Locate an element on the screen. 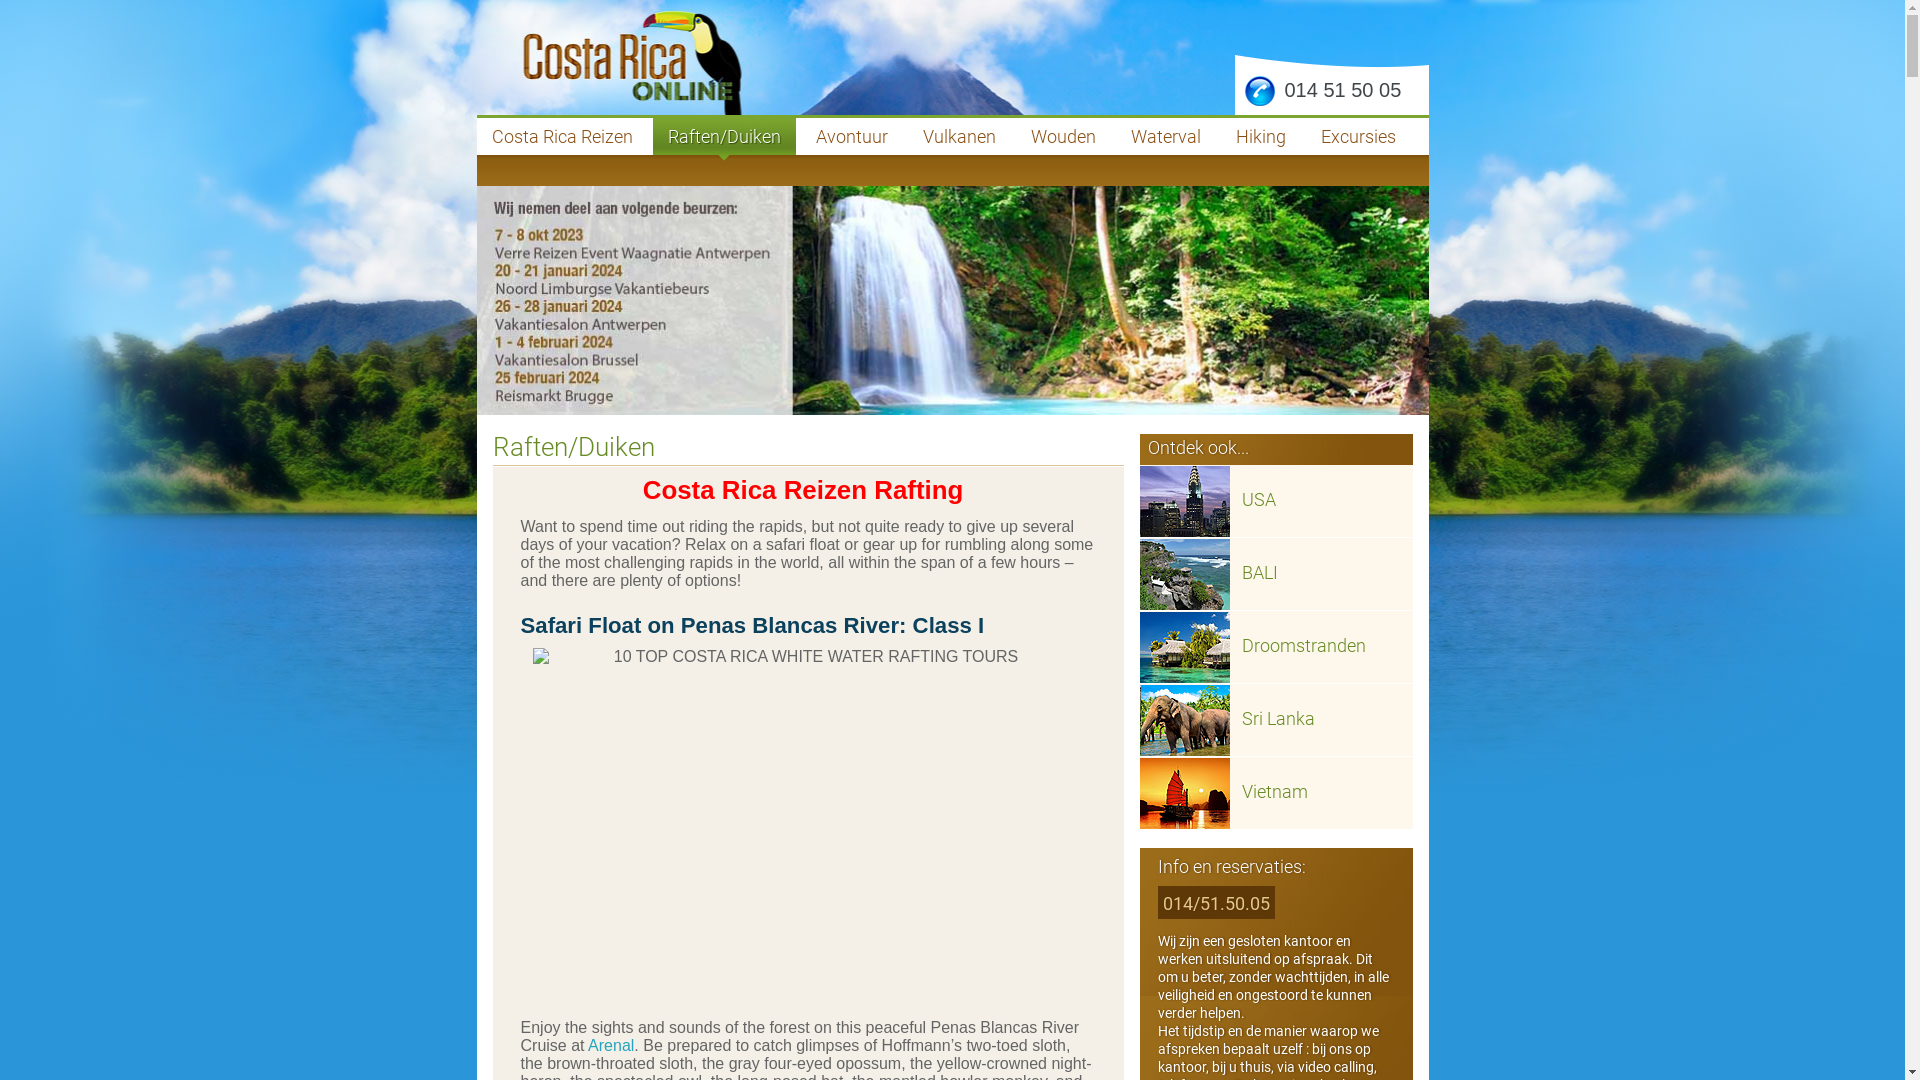 The image size is (1920, 1080). Avontuur is located at coordinates (851, 136).